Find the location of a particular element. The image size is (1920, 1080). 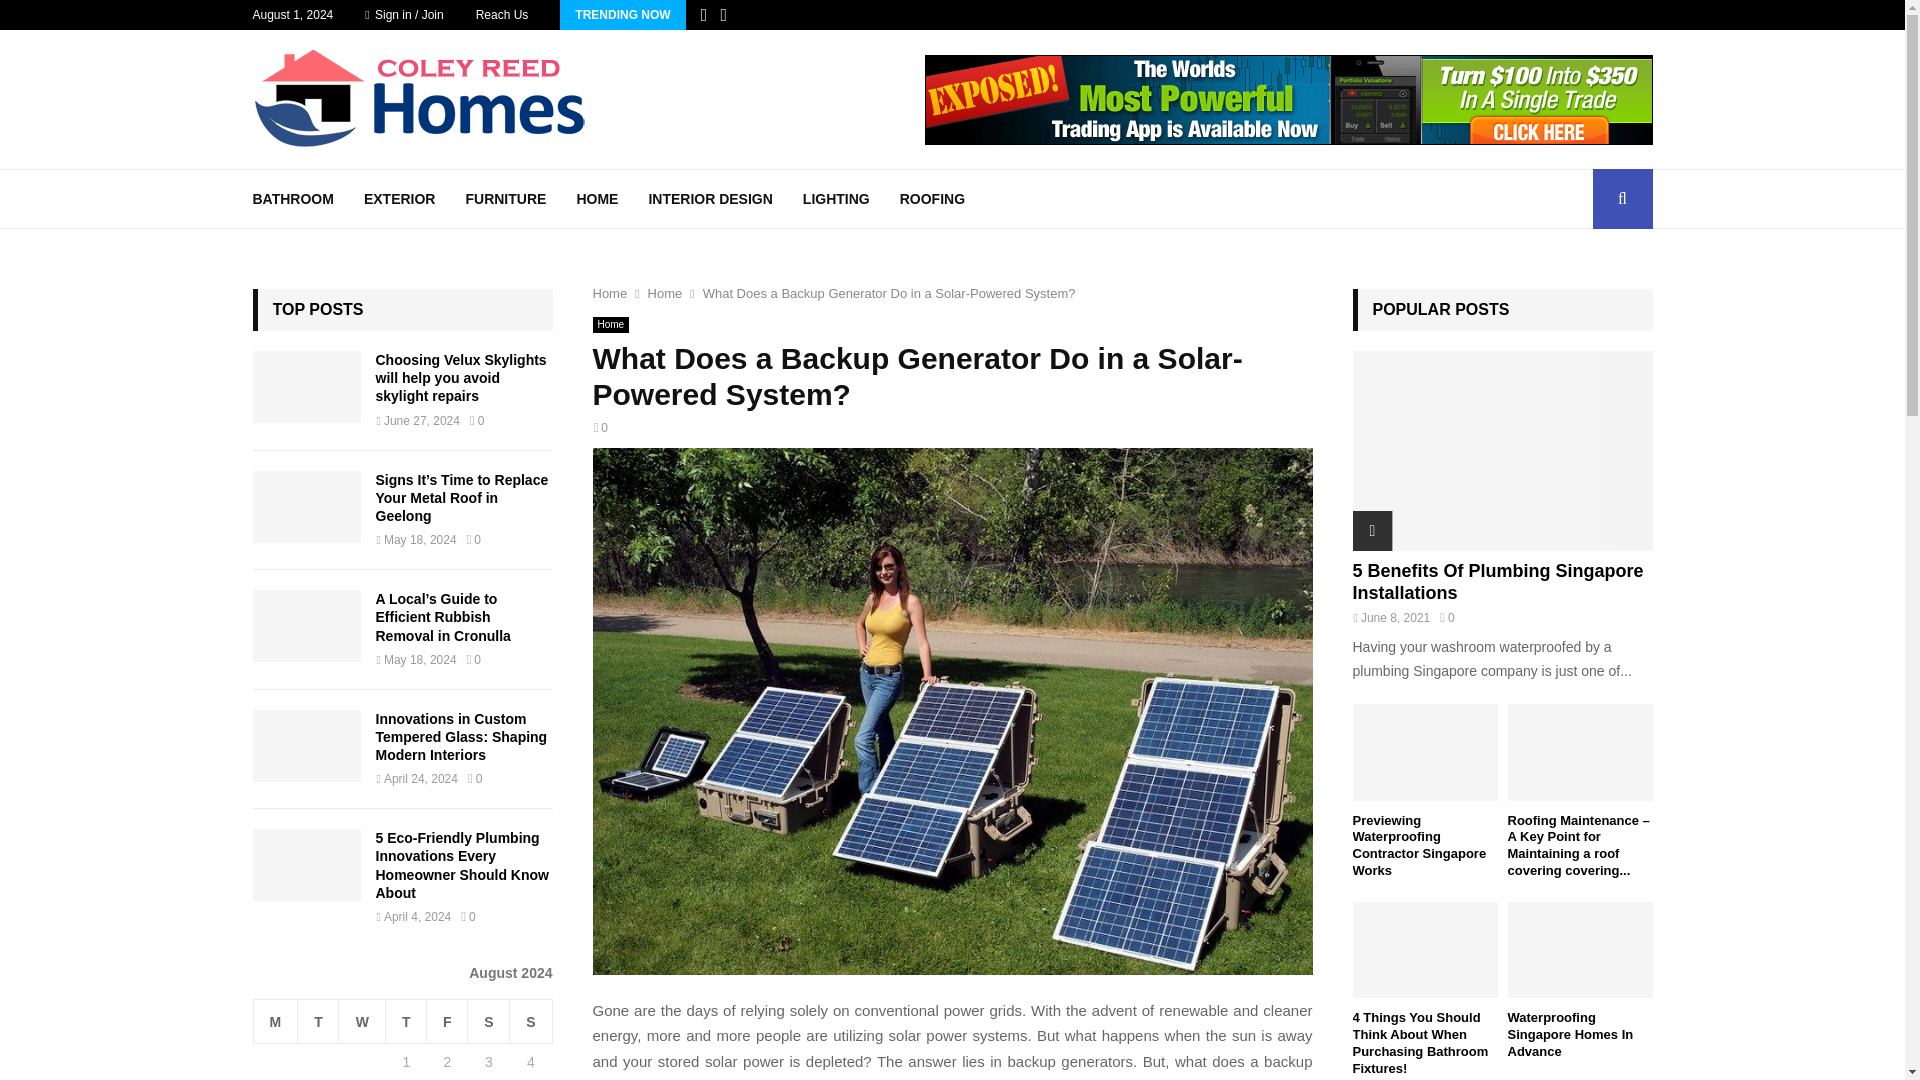

What Does a Backup Generator Do in a Solar-Powered System? is located at coordinates (888, 294).